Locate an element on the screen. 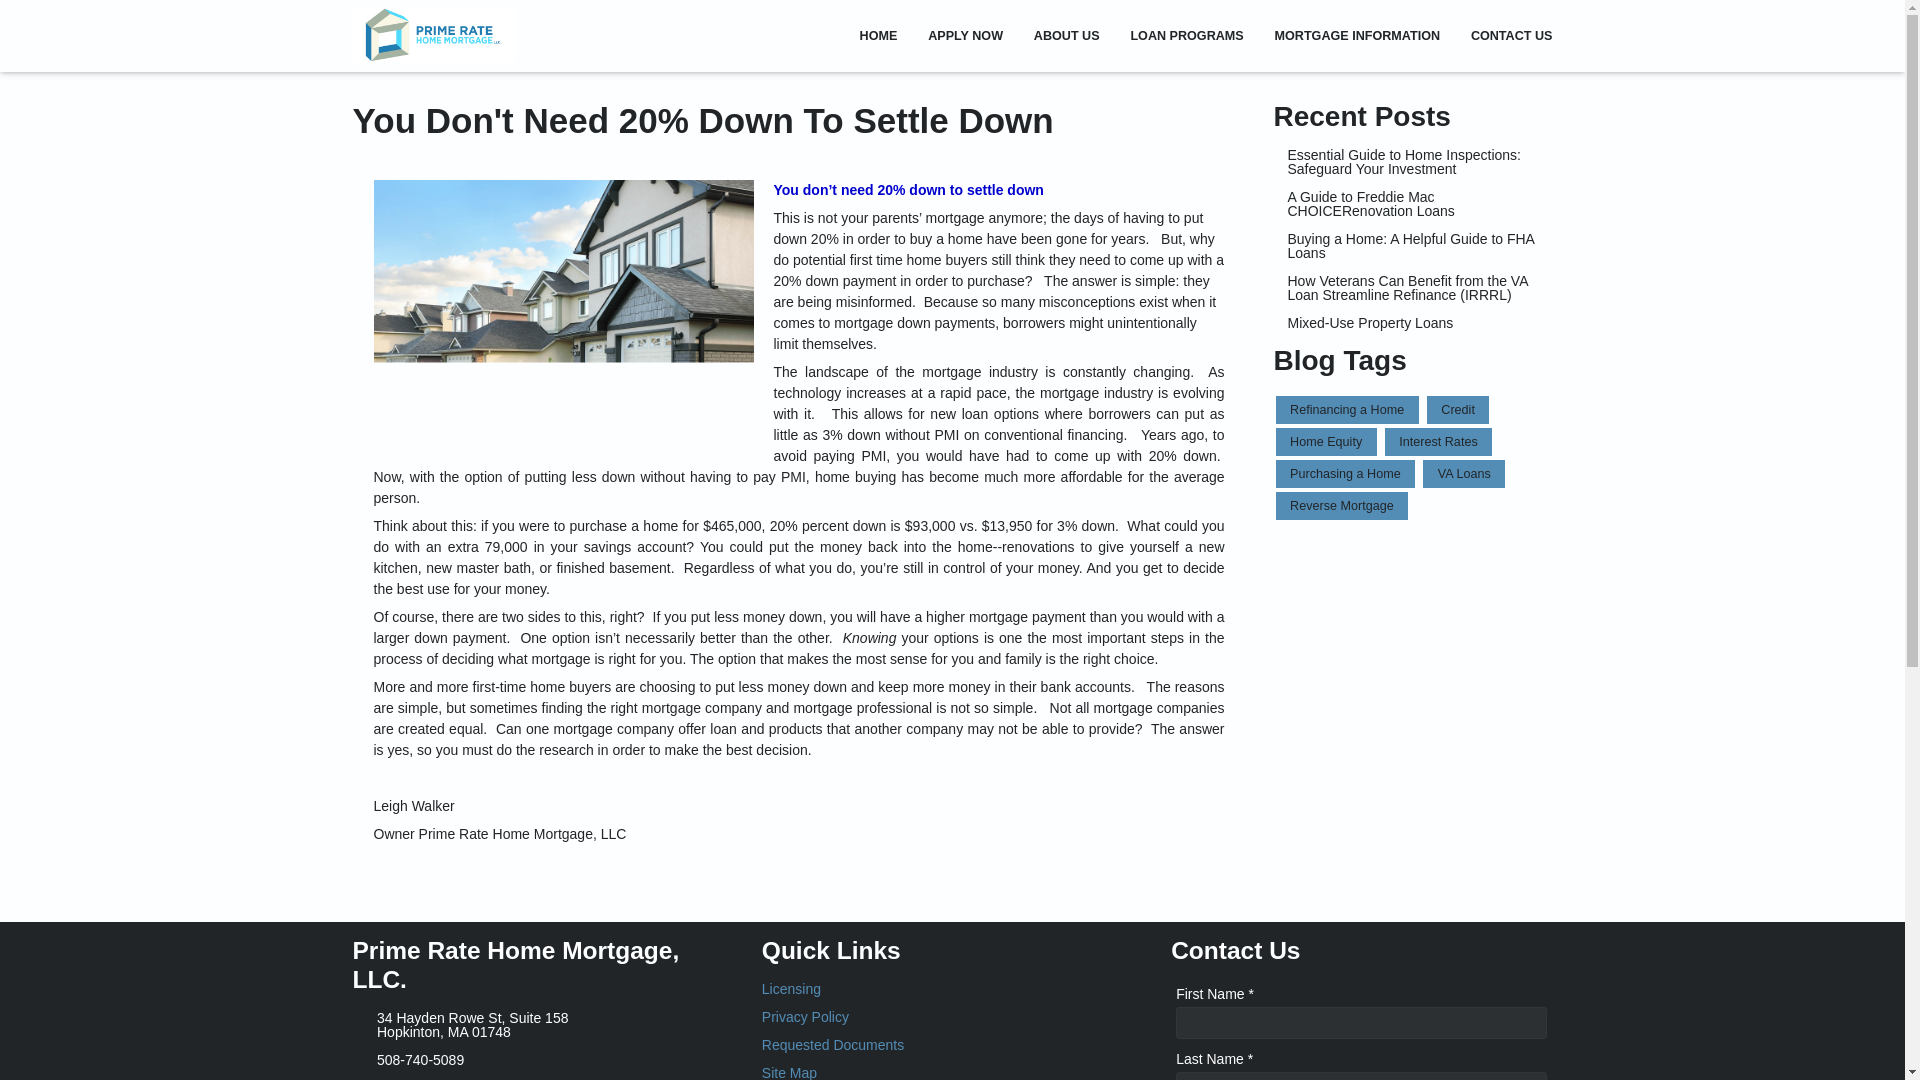 The height and width of the screenshot is (1080, 1920). Requested Documents is located at coordinates (952, 1044).